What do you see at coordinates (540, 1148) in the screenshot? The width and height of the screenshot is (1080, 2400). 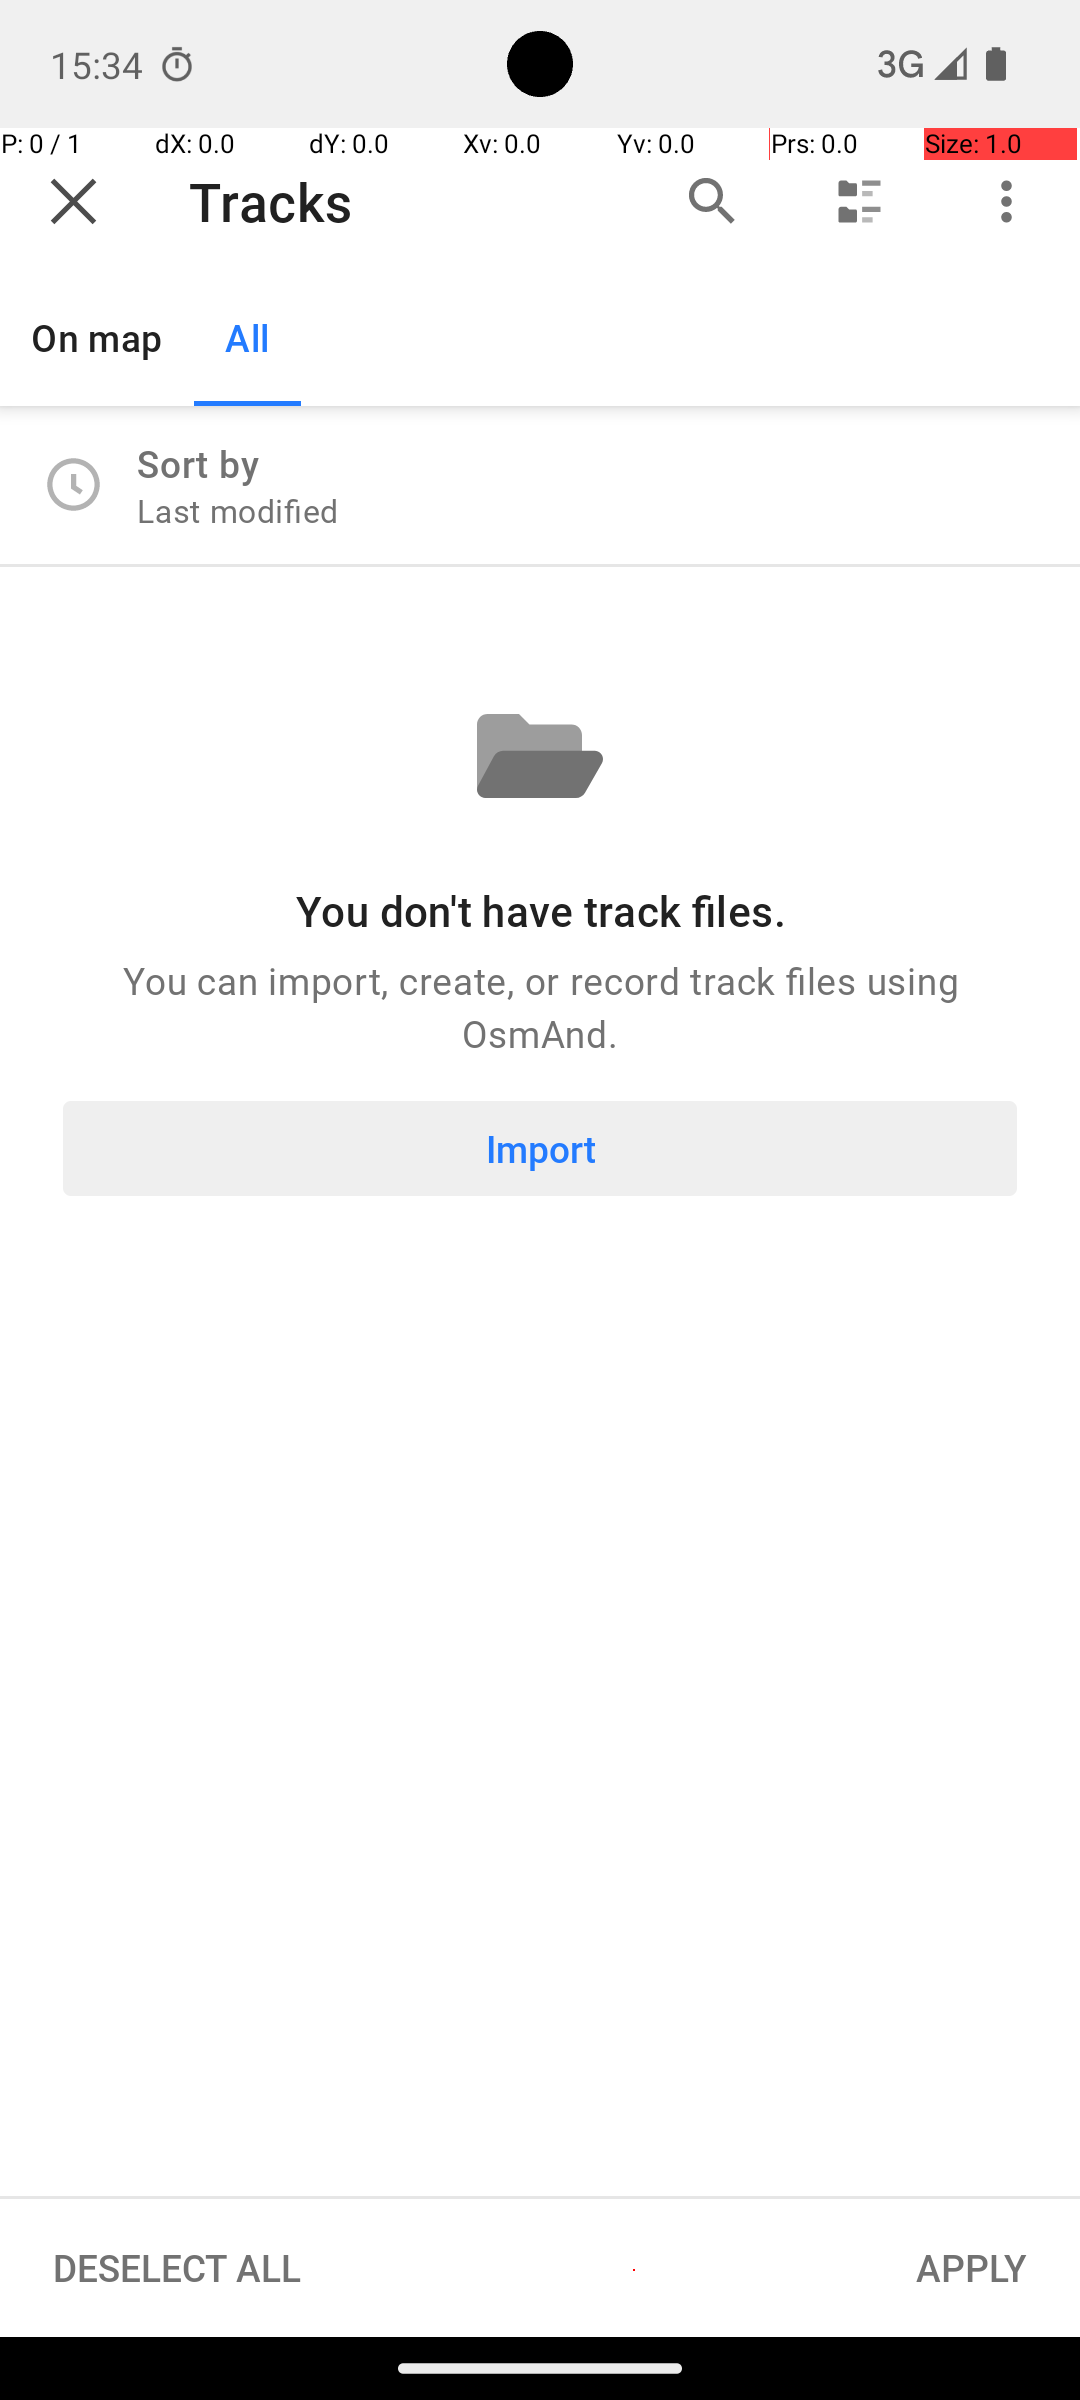 I see `Import` at bounding box center [540, 1148].